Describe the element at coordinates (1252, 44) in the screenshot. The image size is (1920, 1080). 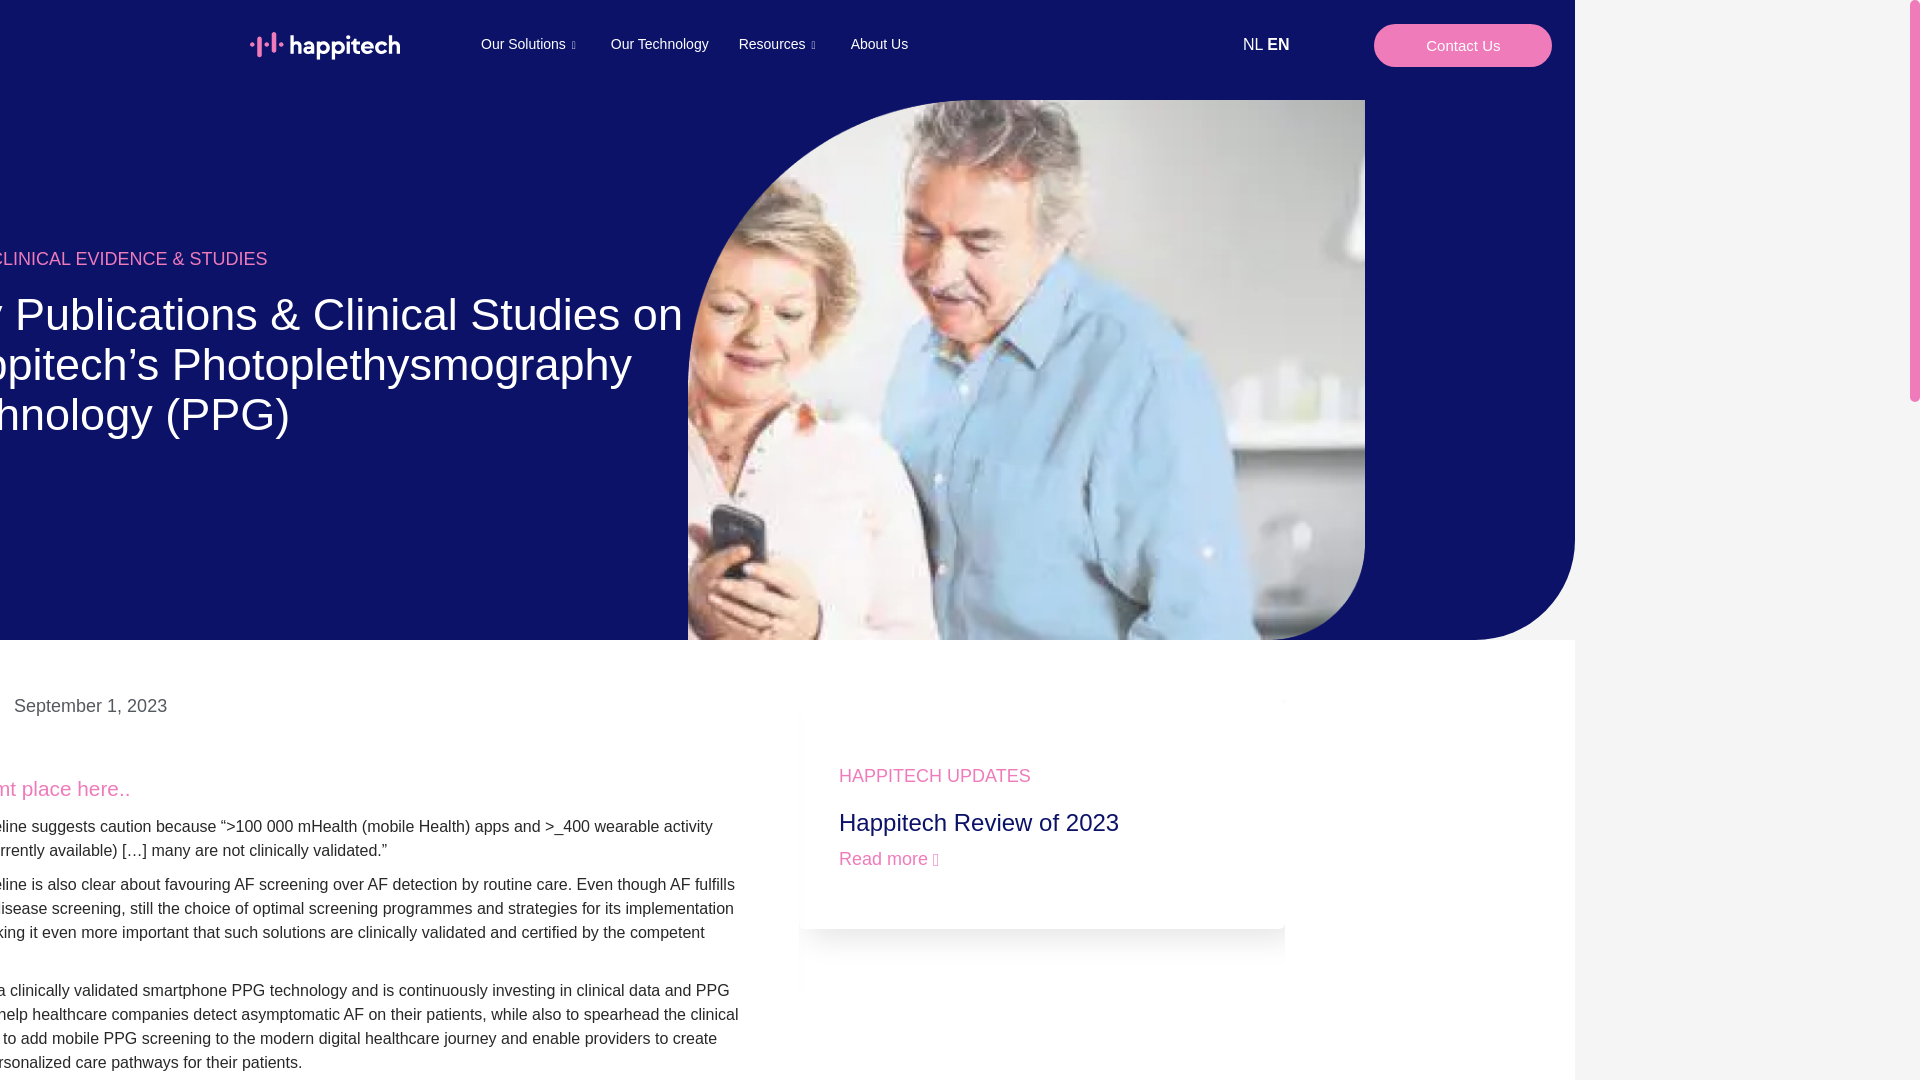
I see `Dutch` at that location.